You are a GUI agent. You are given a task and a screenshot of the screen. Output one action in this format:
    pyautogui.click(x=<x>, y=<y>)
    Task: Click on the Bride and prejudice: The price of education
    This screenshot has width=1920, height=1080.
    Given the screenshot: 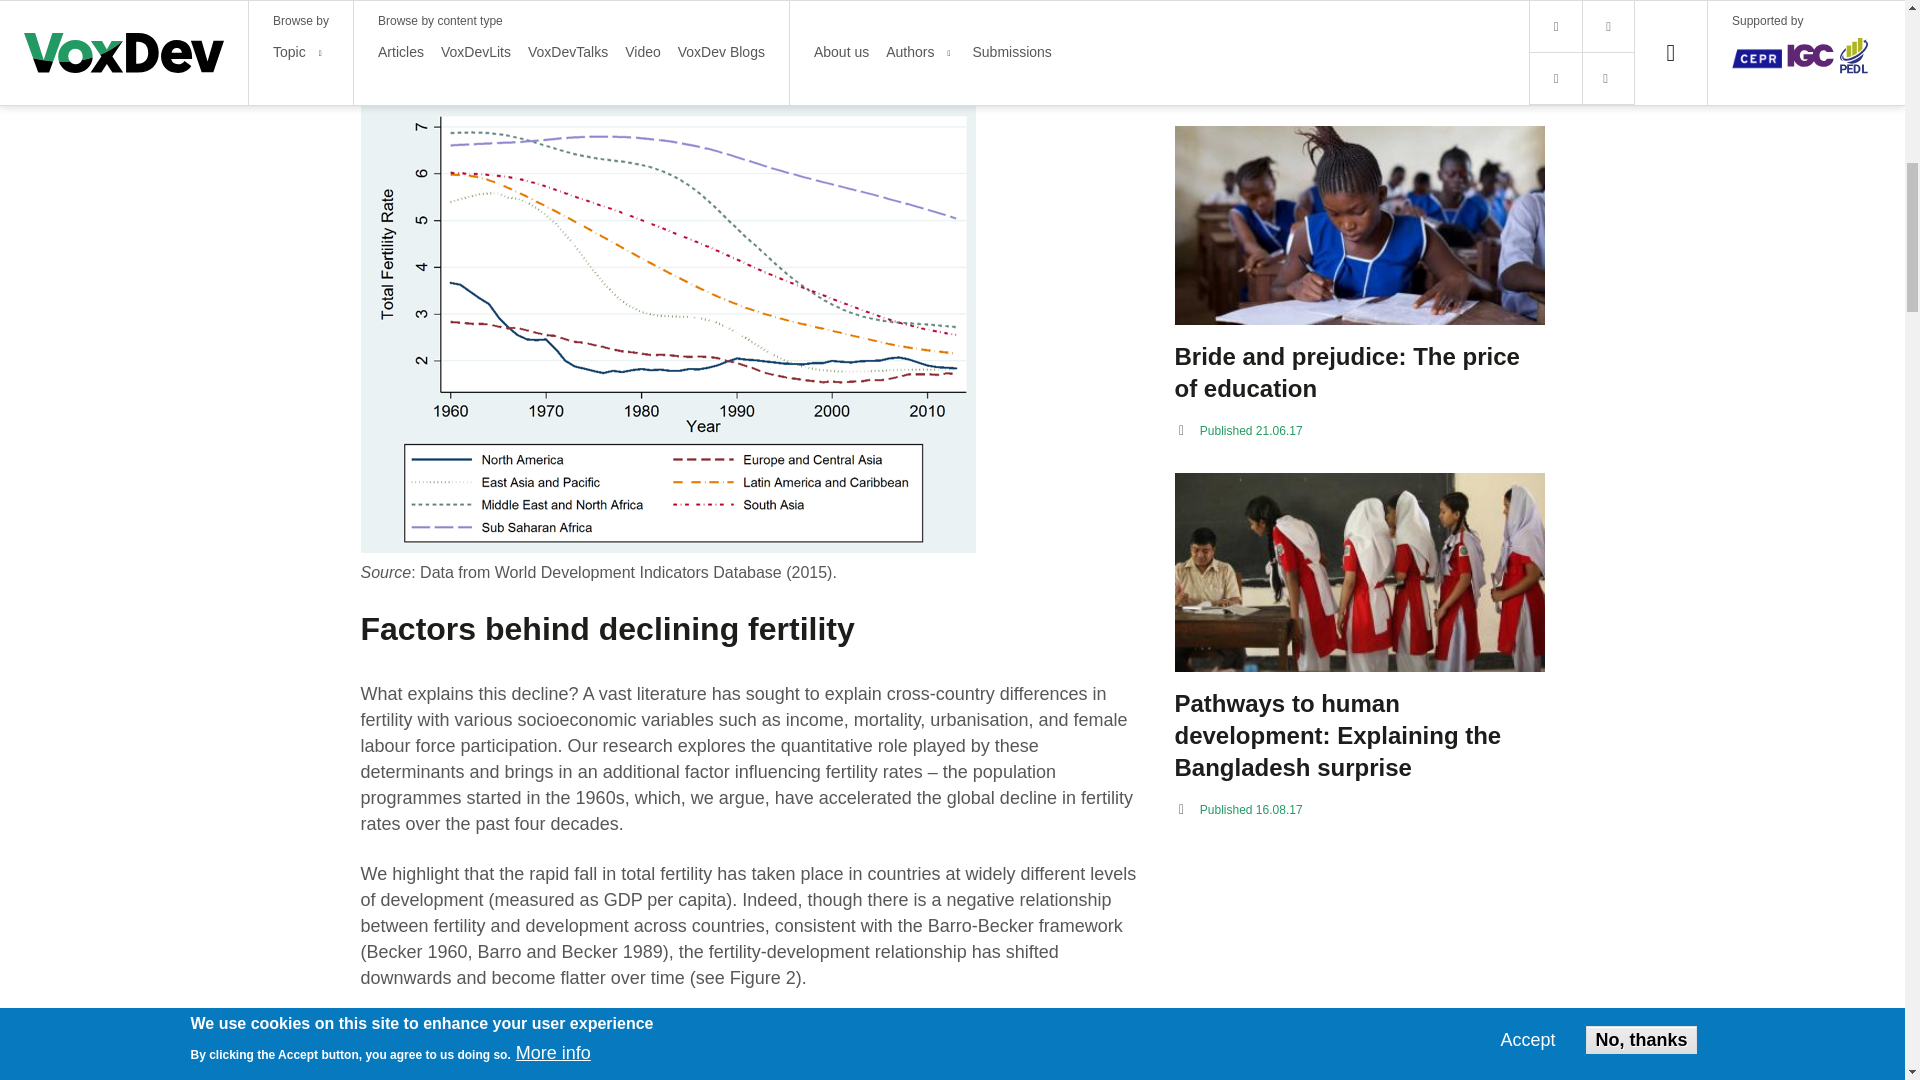 What is the action you would take?
    pyautogui.click(x=1358, y=373)
    